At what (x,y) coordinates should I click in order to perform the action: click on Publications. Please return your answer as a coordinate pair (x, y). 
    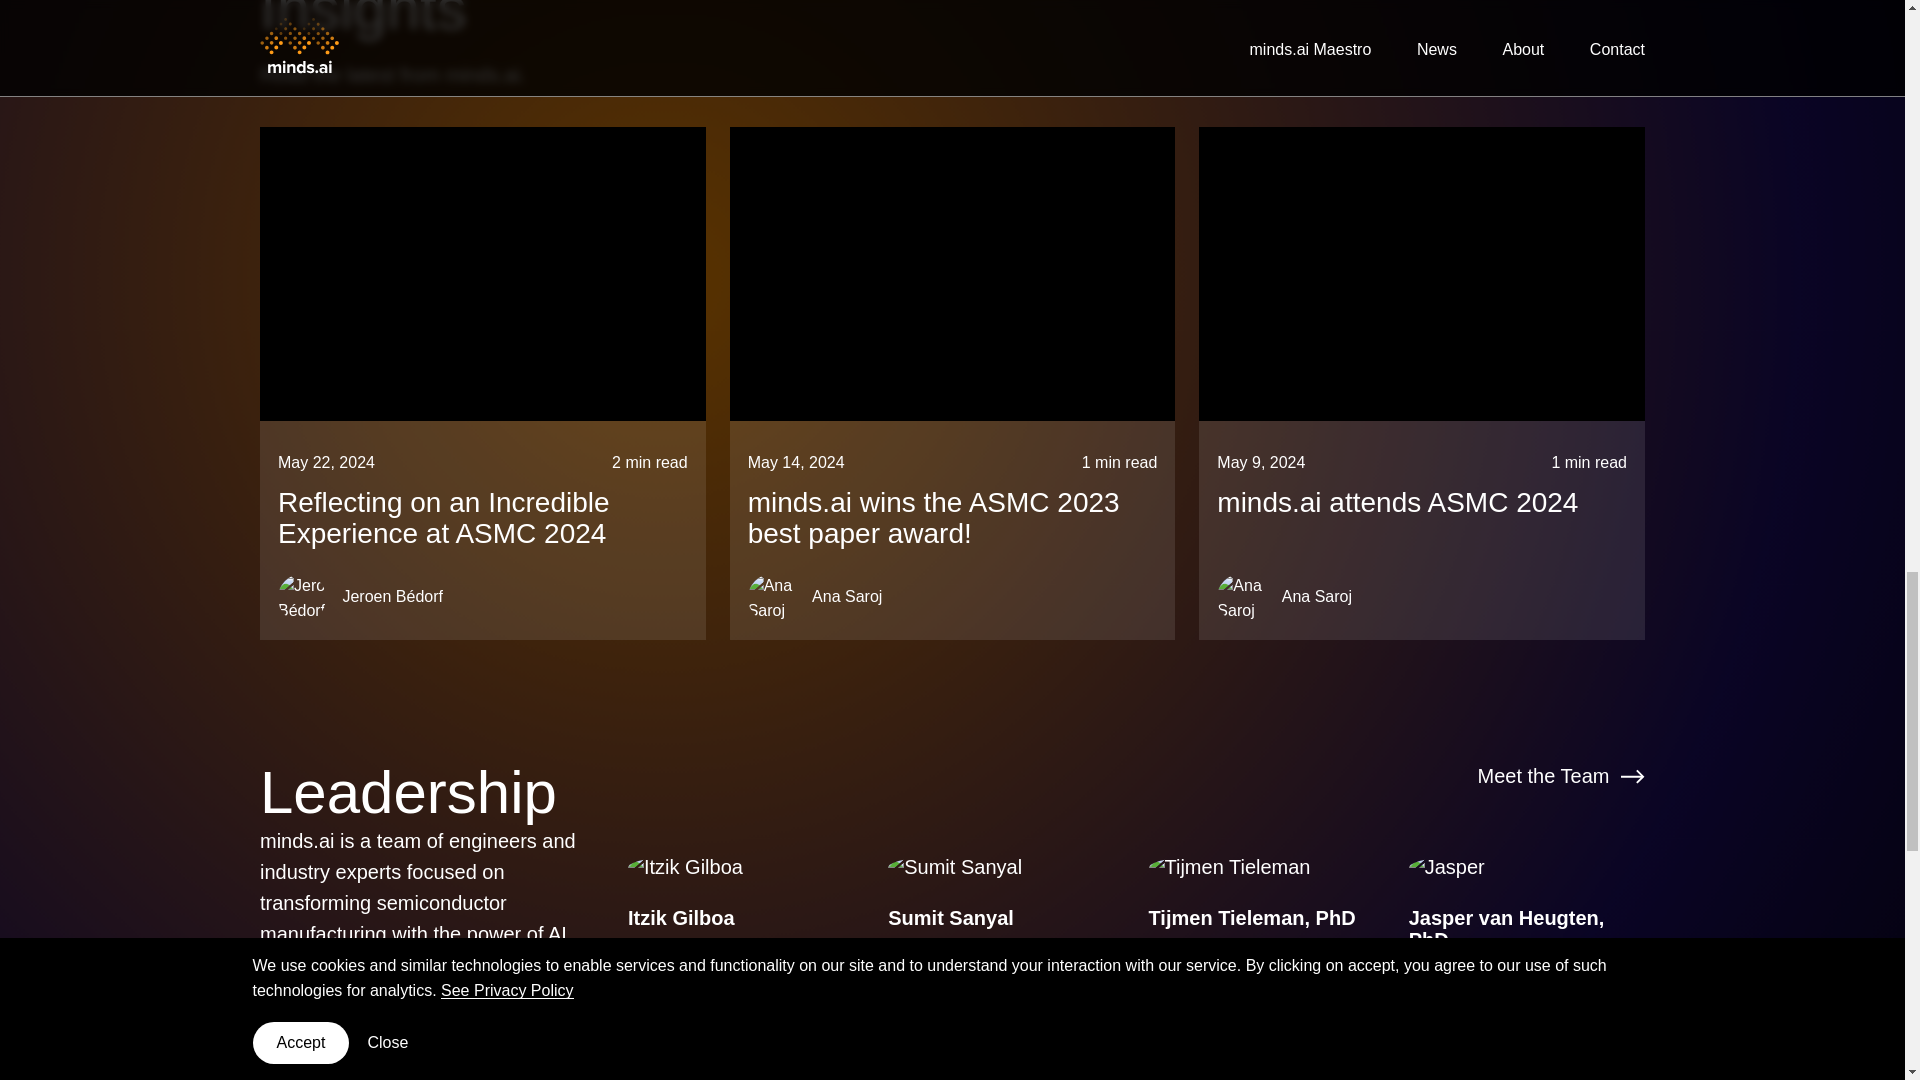
    Looking at the image, I should click on (1470, 1042).